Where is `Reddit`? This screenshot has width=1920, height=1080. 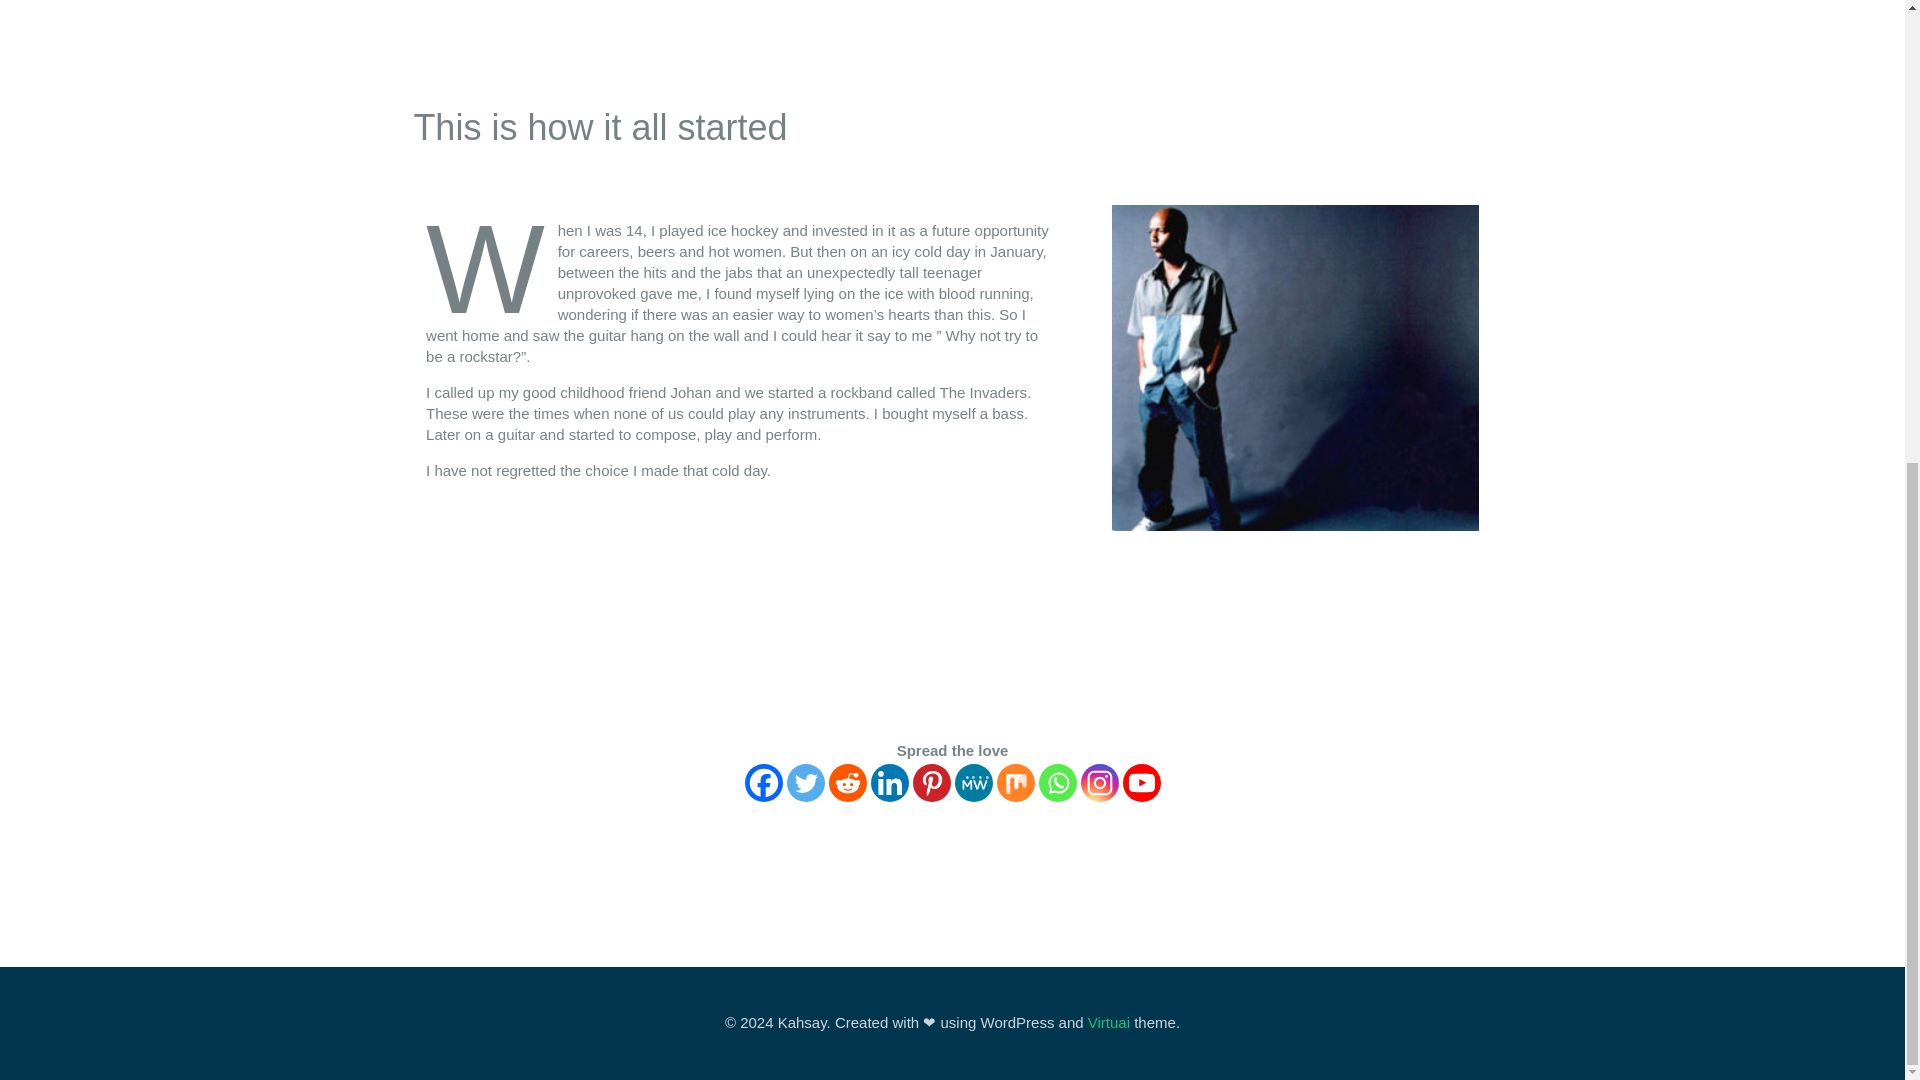 Reddit is located at coordinates (846, 782).